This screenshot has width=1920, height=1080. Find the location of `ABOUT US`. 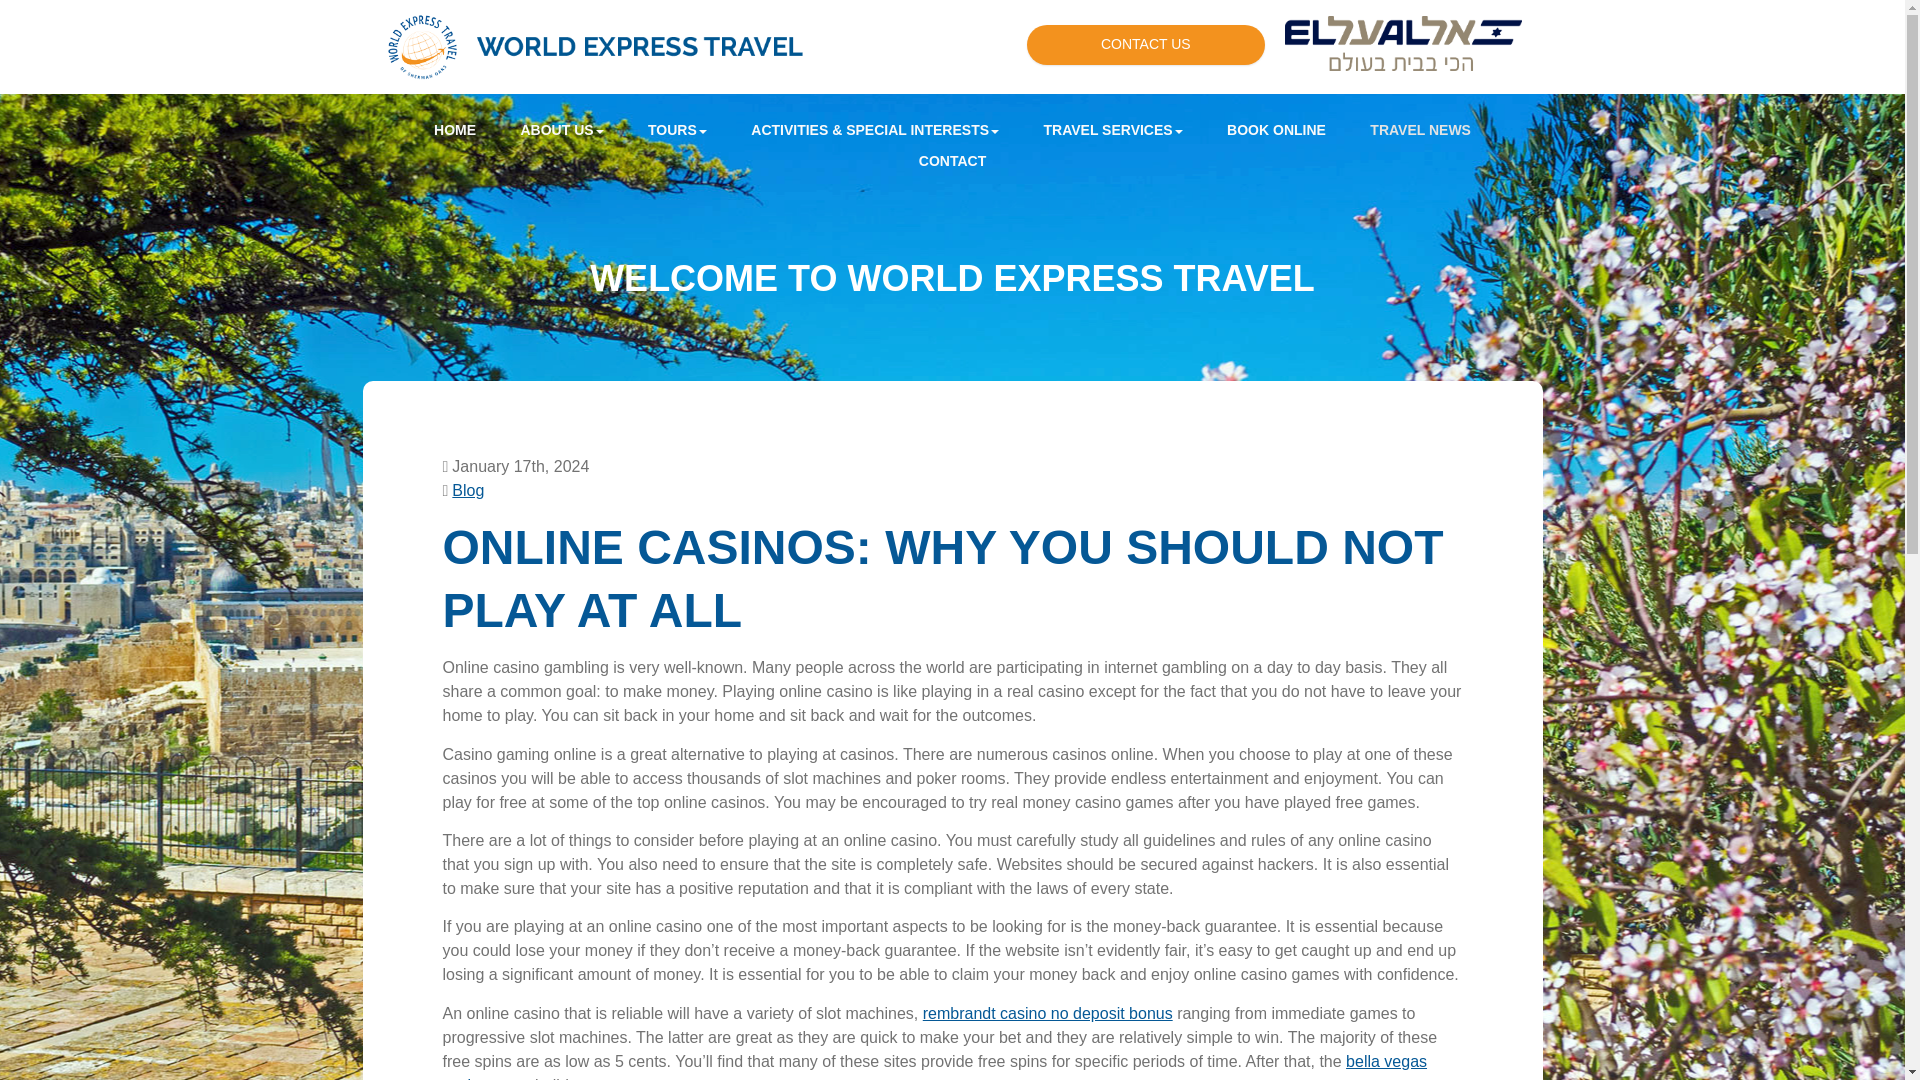

ABOUT US is located at coordinates (560, 130).